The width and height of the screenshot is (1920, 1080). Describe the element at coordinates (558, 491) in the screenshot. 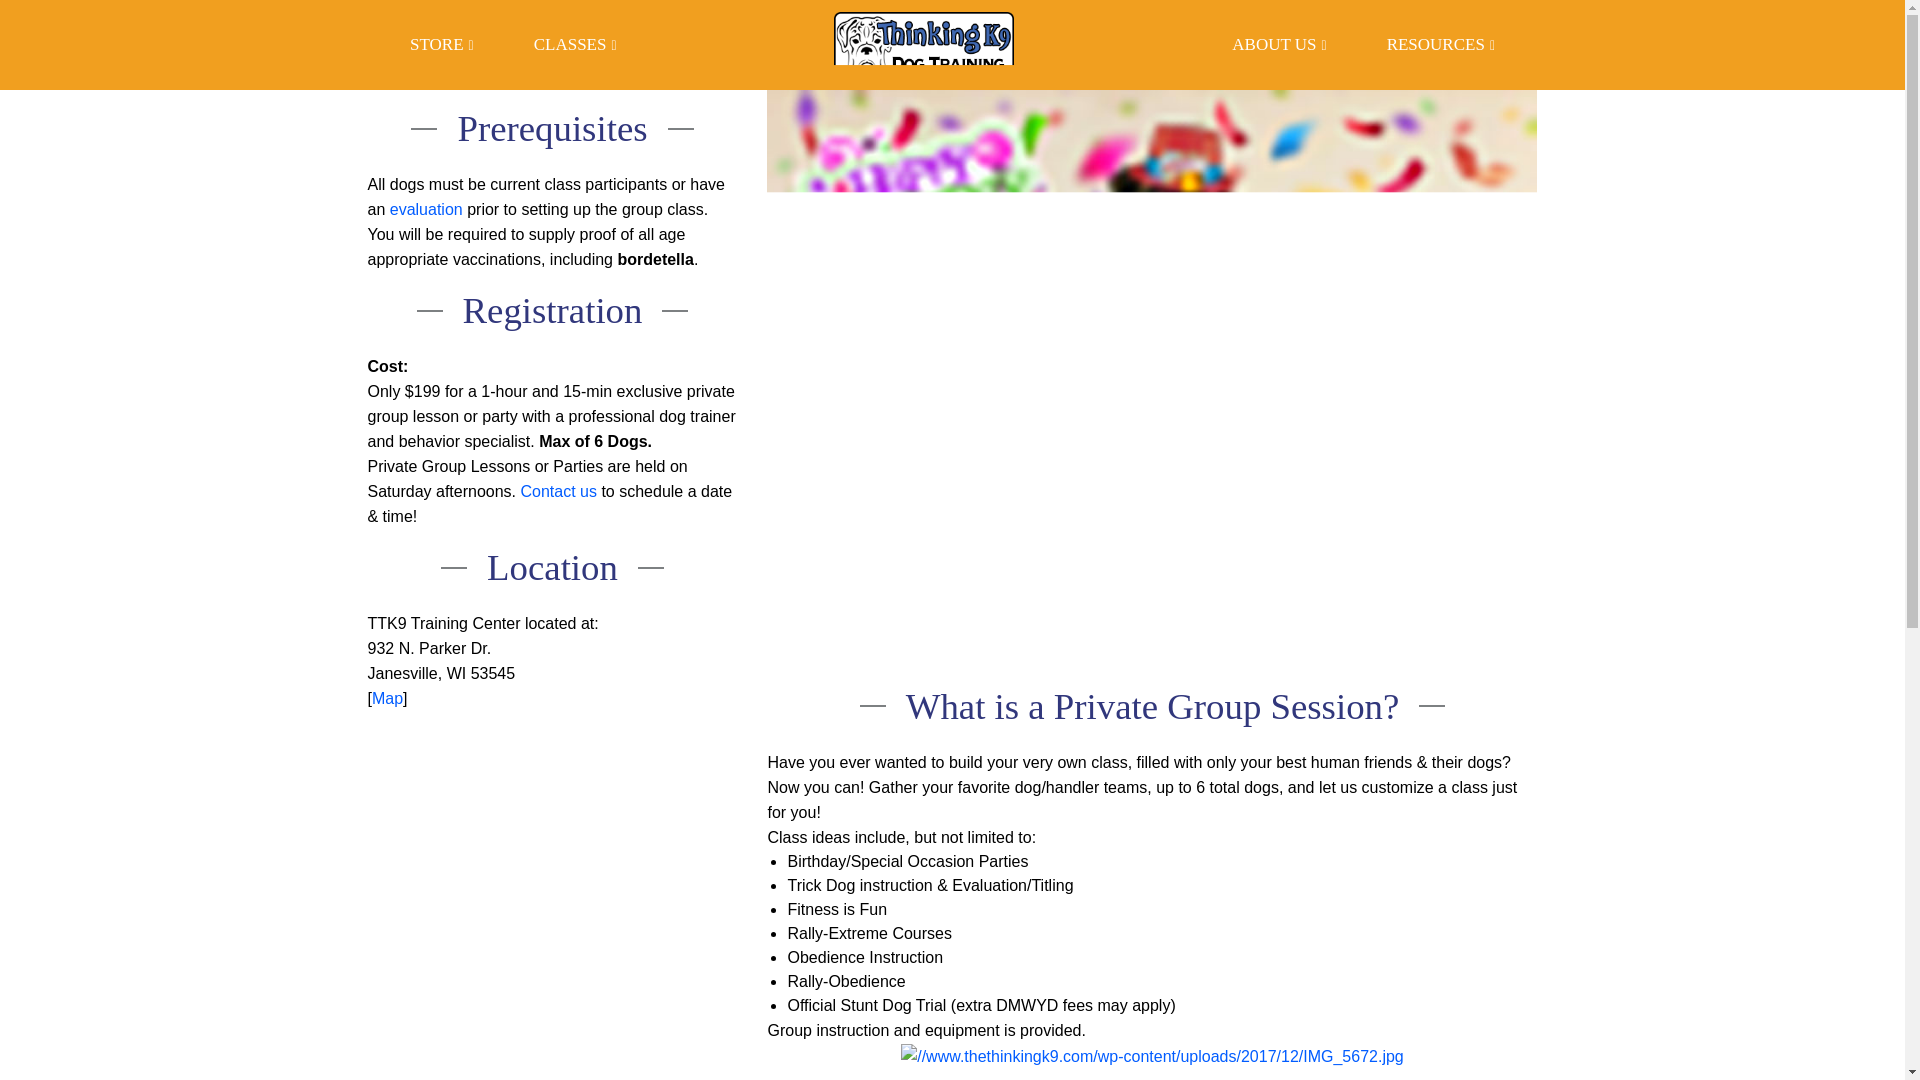

I see `Contact us` at that location.